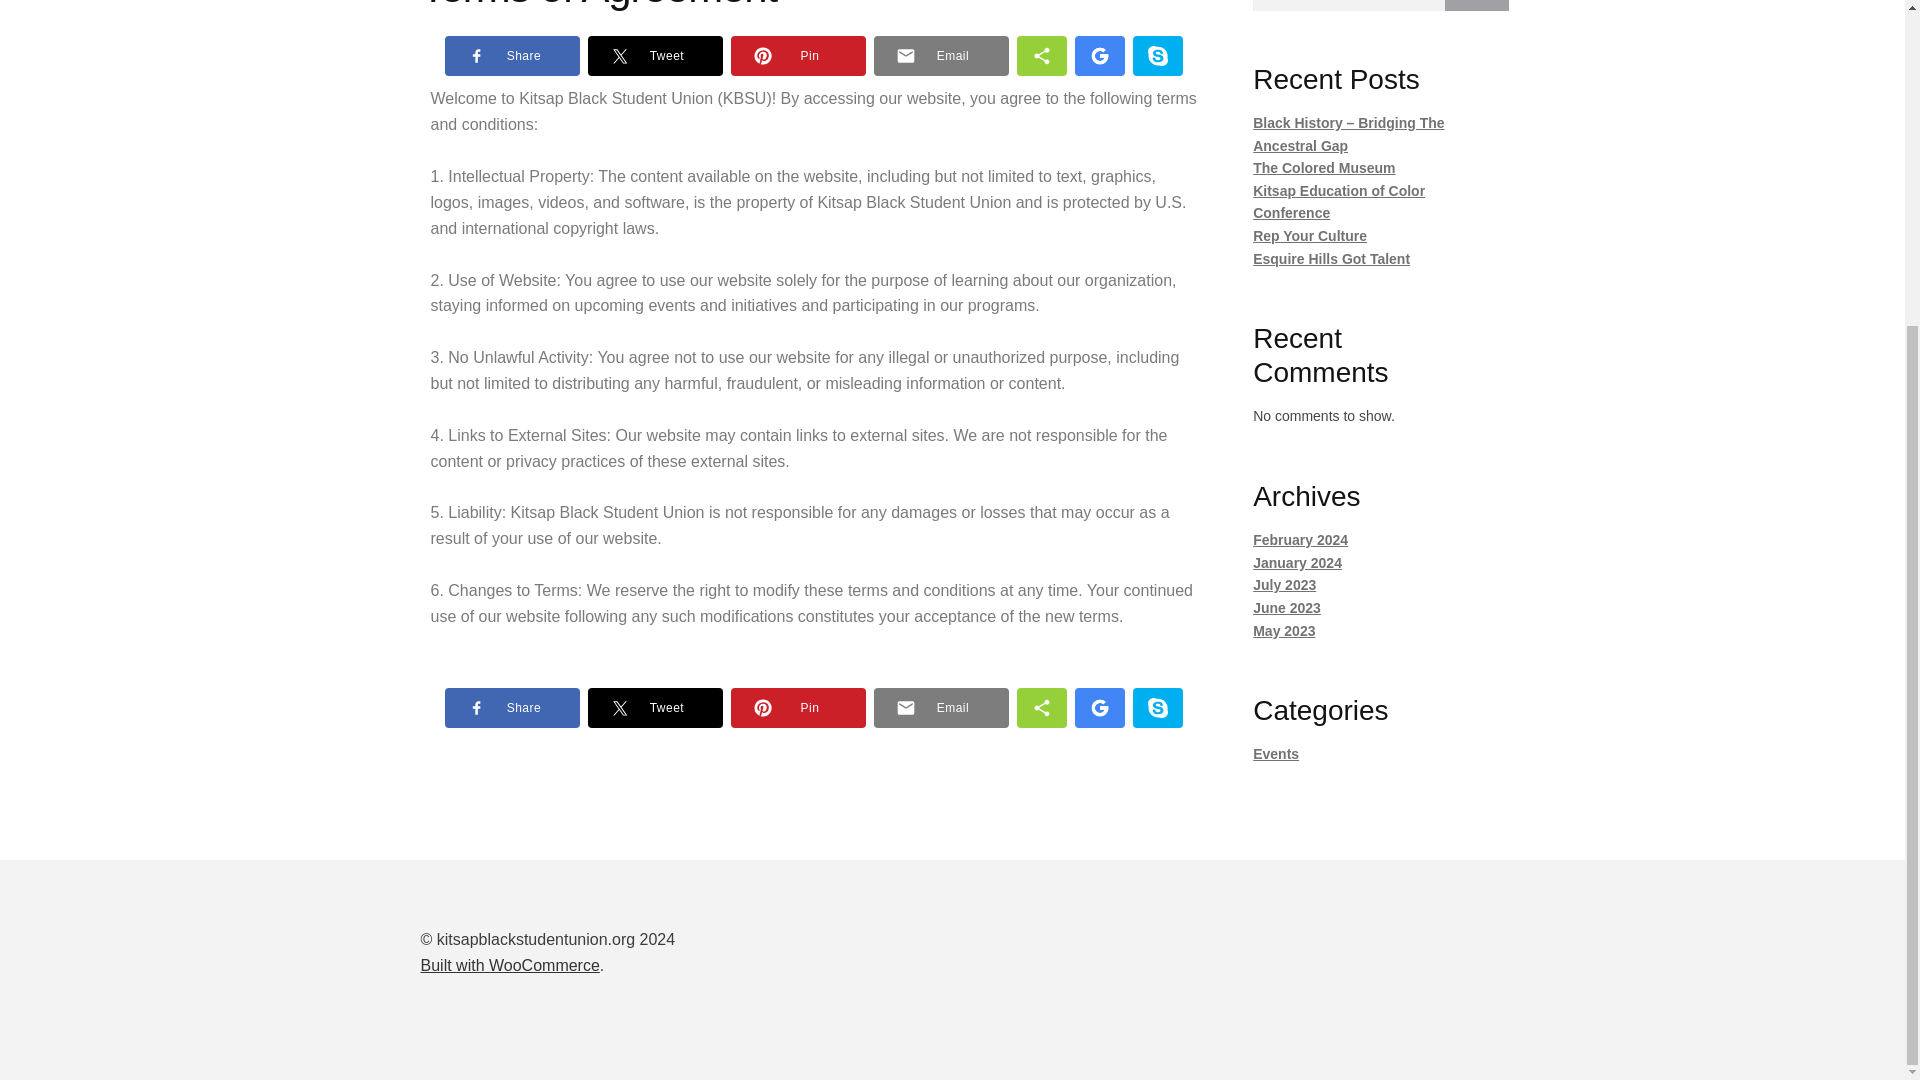 The height and width of the screenshot is (1080, 1920). Describe the element at coordinates (1276, 754) in the screenshot. I see `Events` at that location.